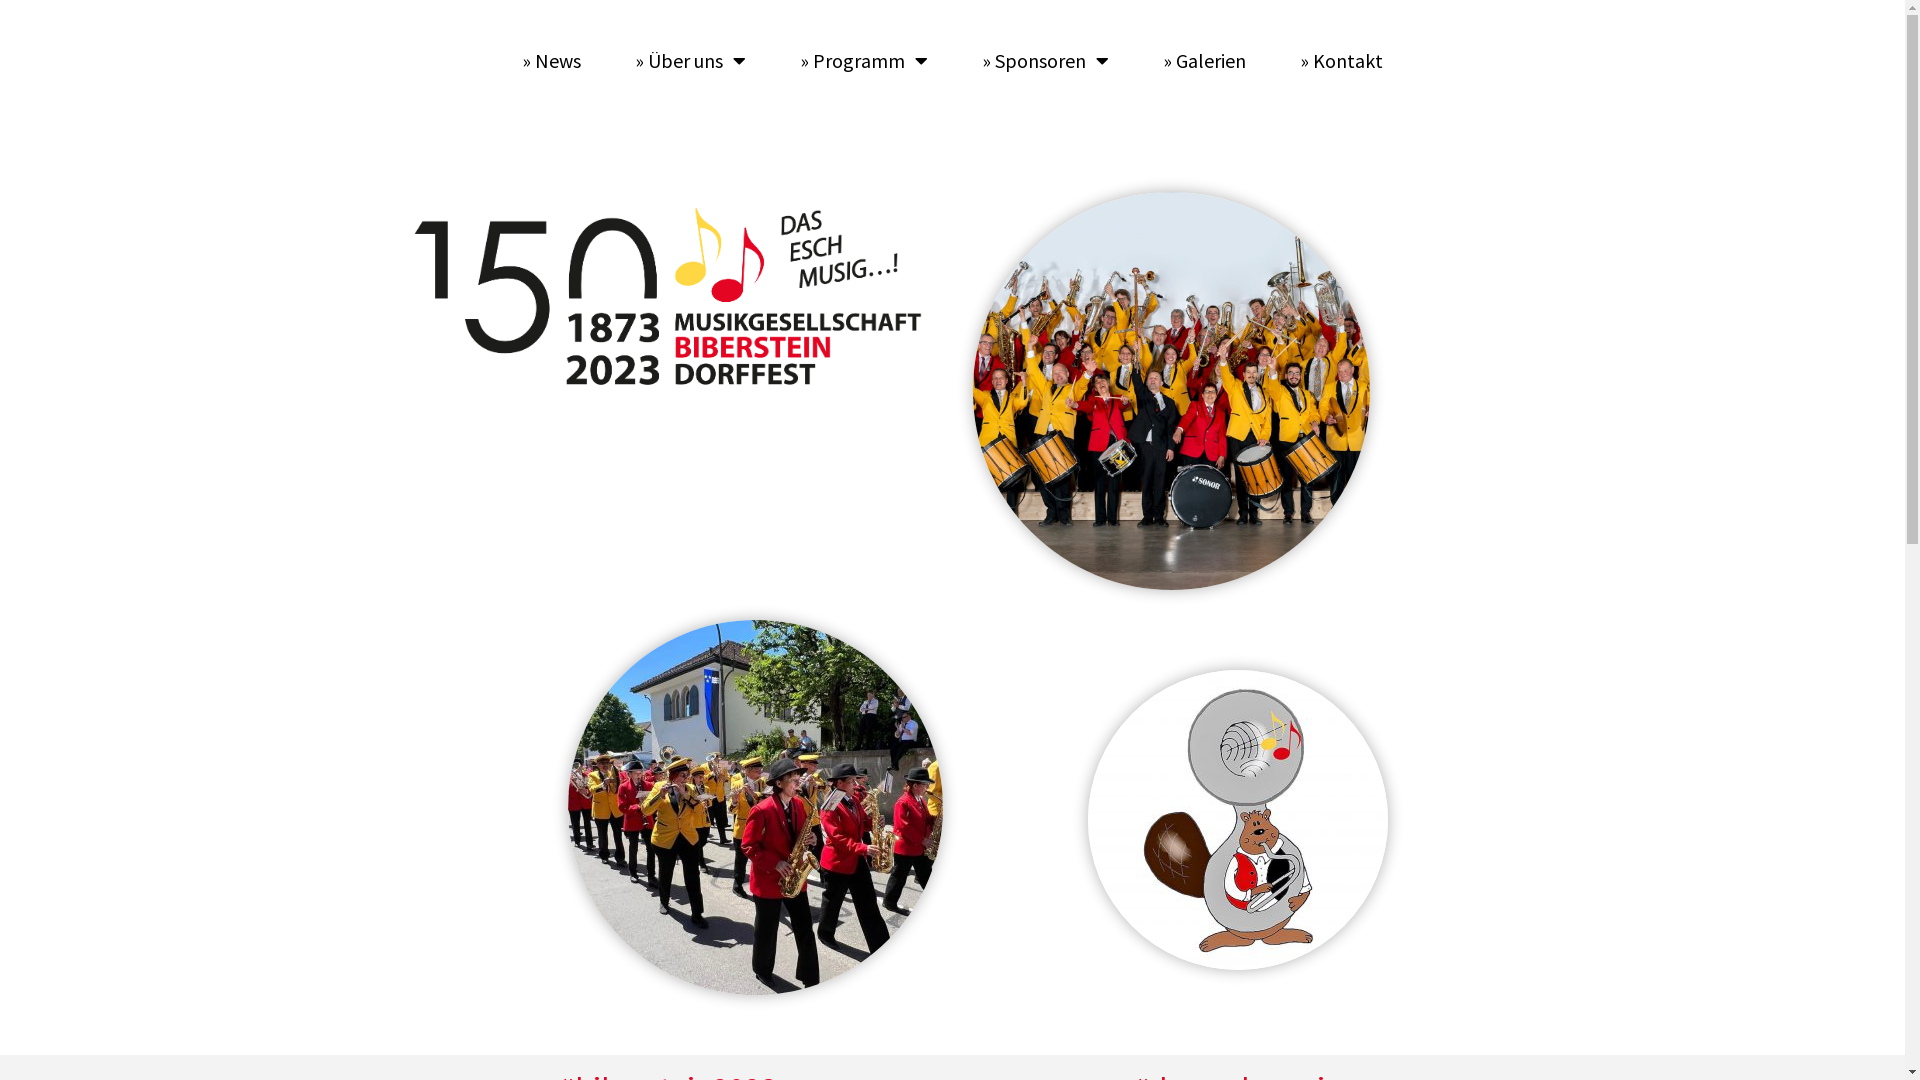  I want to click on final Maskottchen2 breit, so click(1238, 820).